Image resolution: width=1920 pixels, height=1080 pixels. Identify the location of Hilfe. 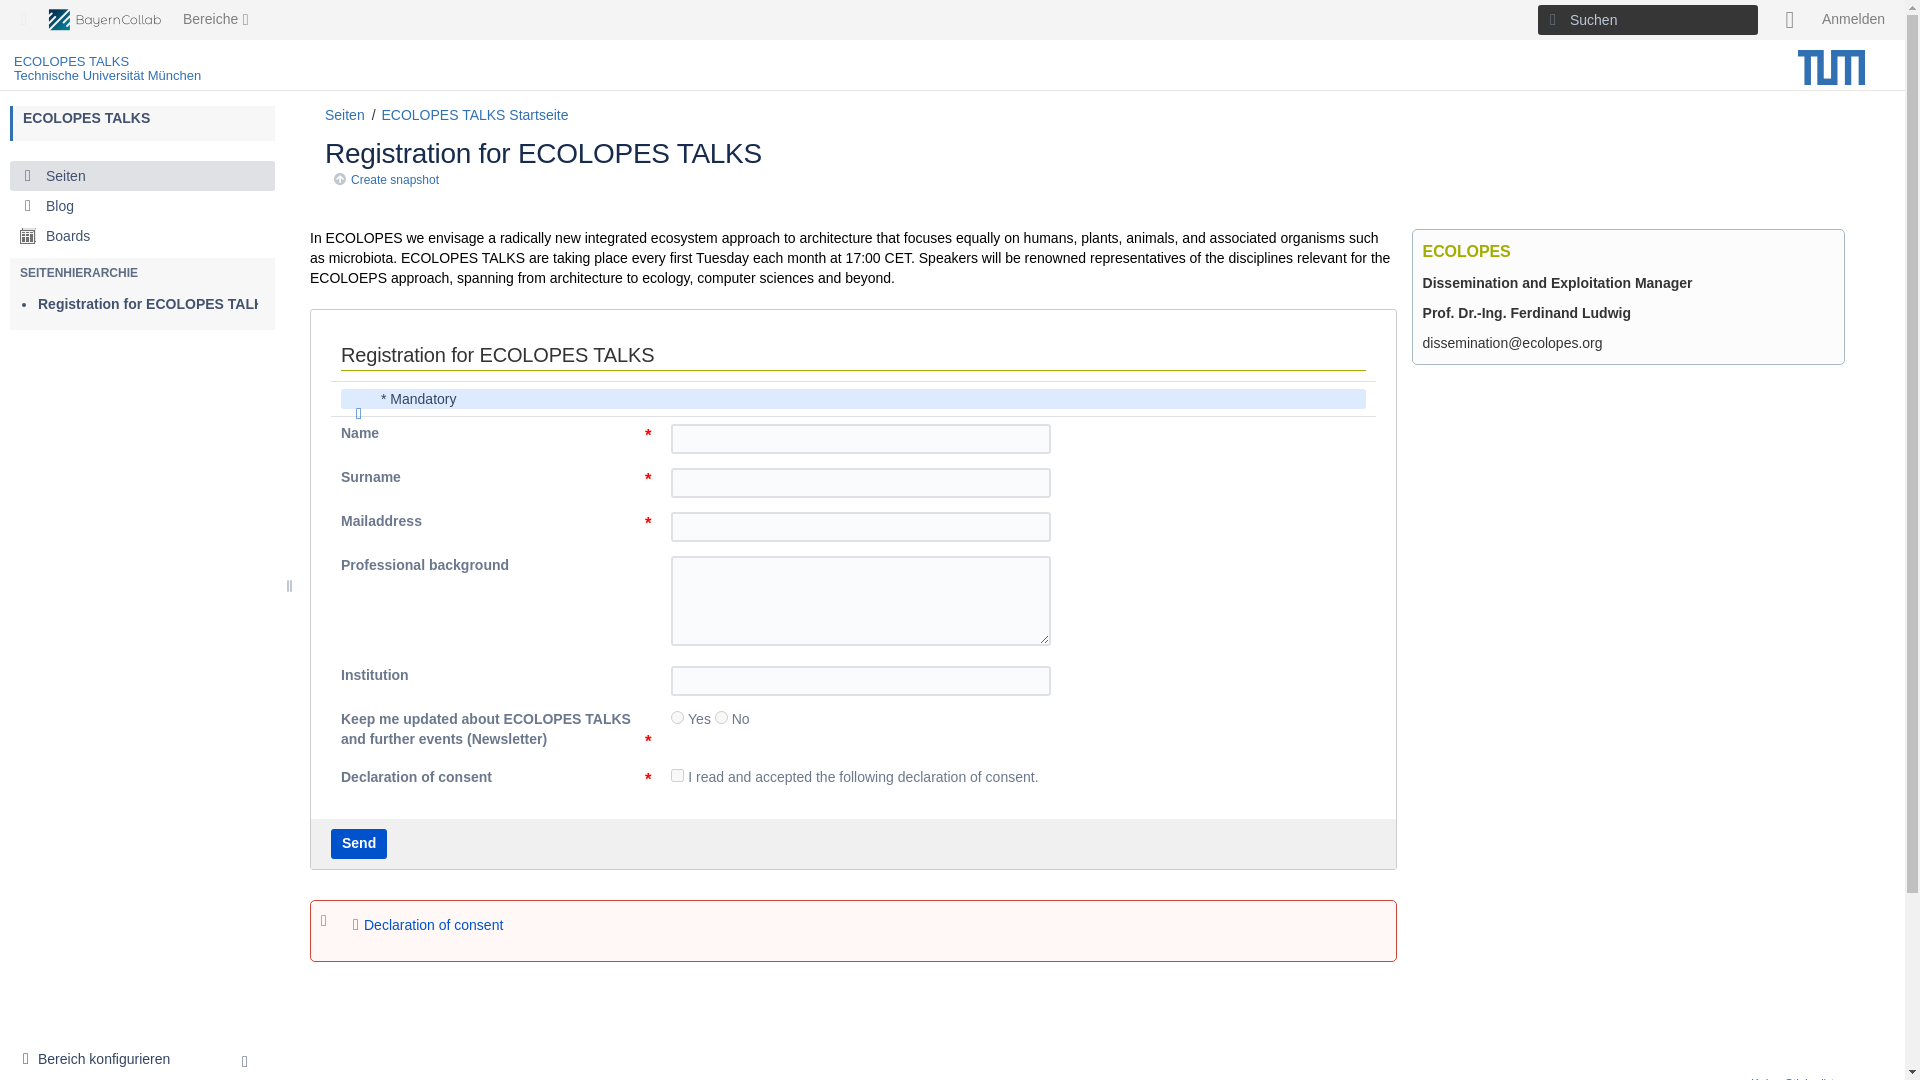
(142, 176).